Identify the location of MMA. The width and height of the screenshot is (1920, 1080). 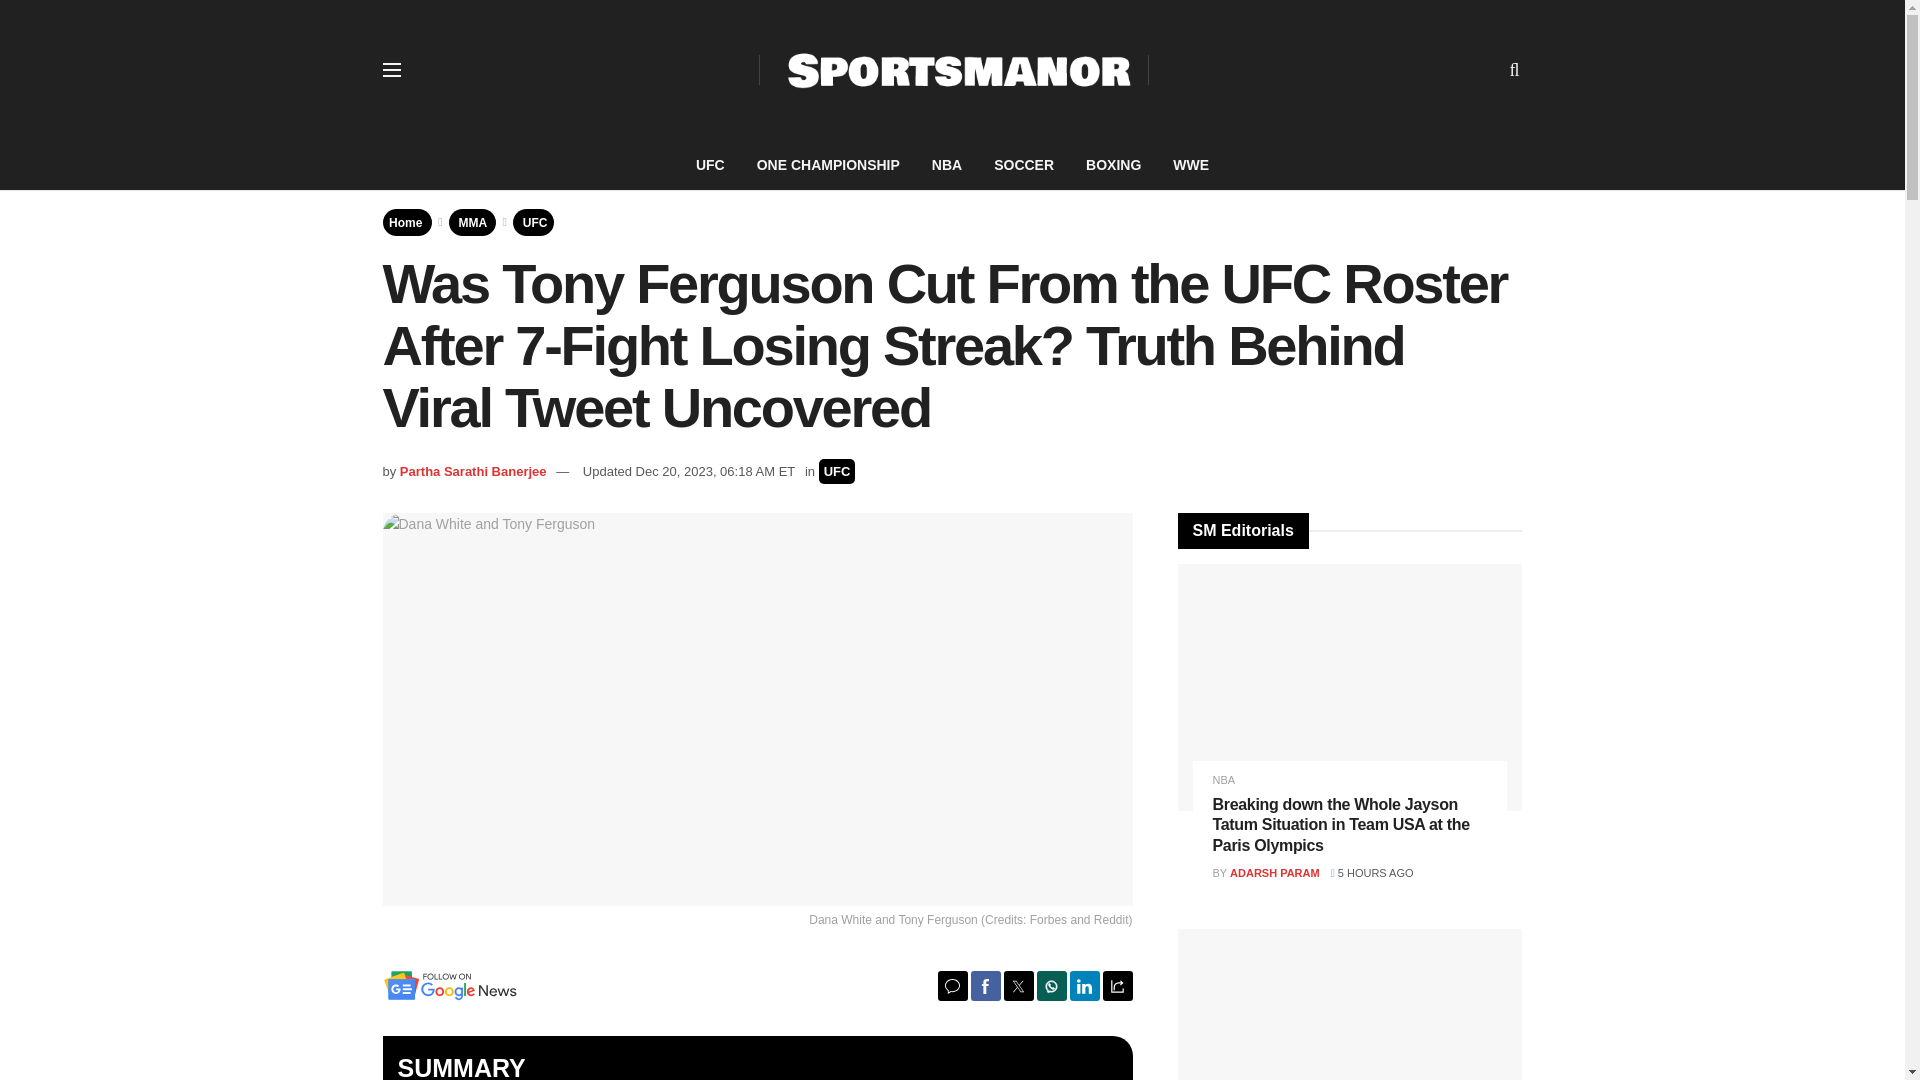
(472, 221).